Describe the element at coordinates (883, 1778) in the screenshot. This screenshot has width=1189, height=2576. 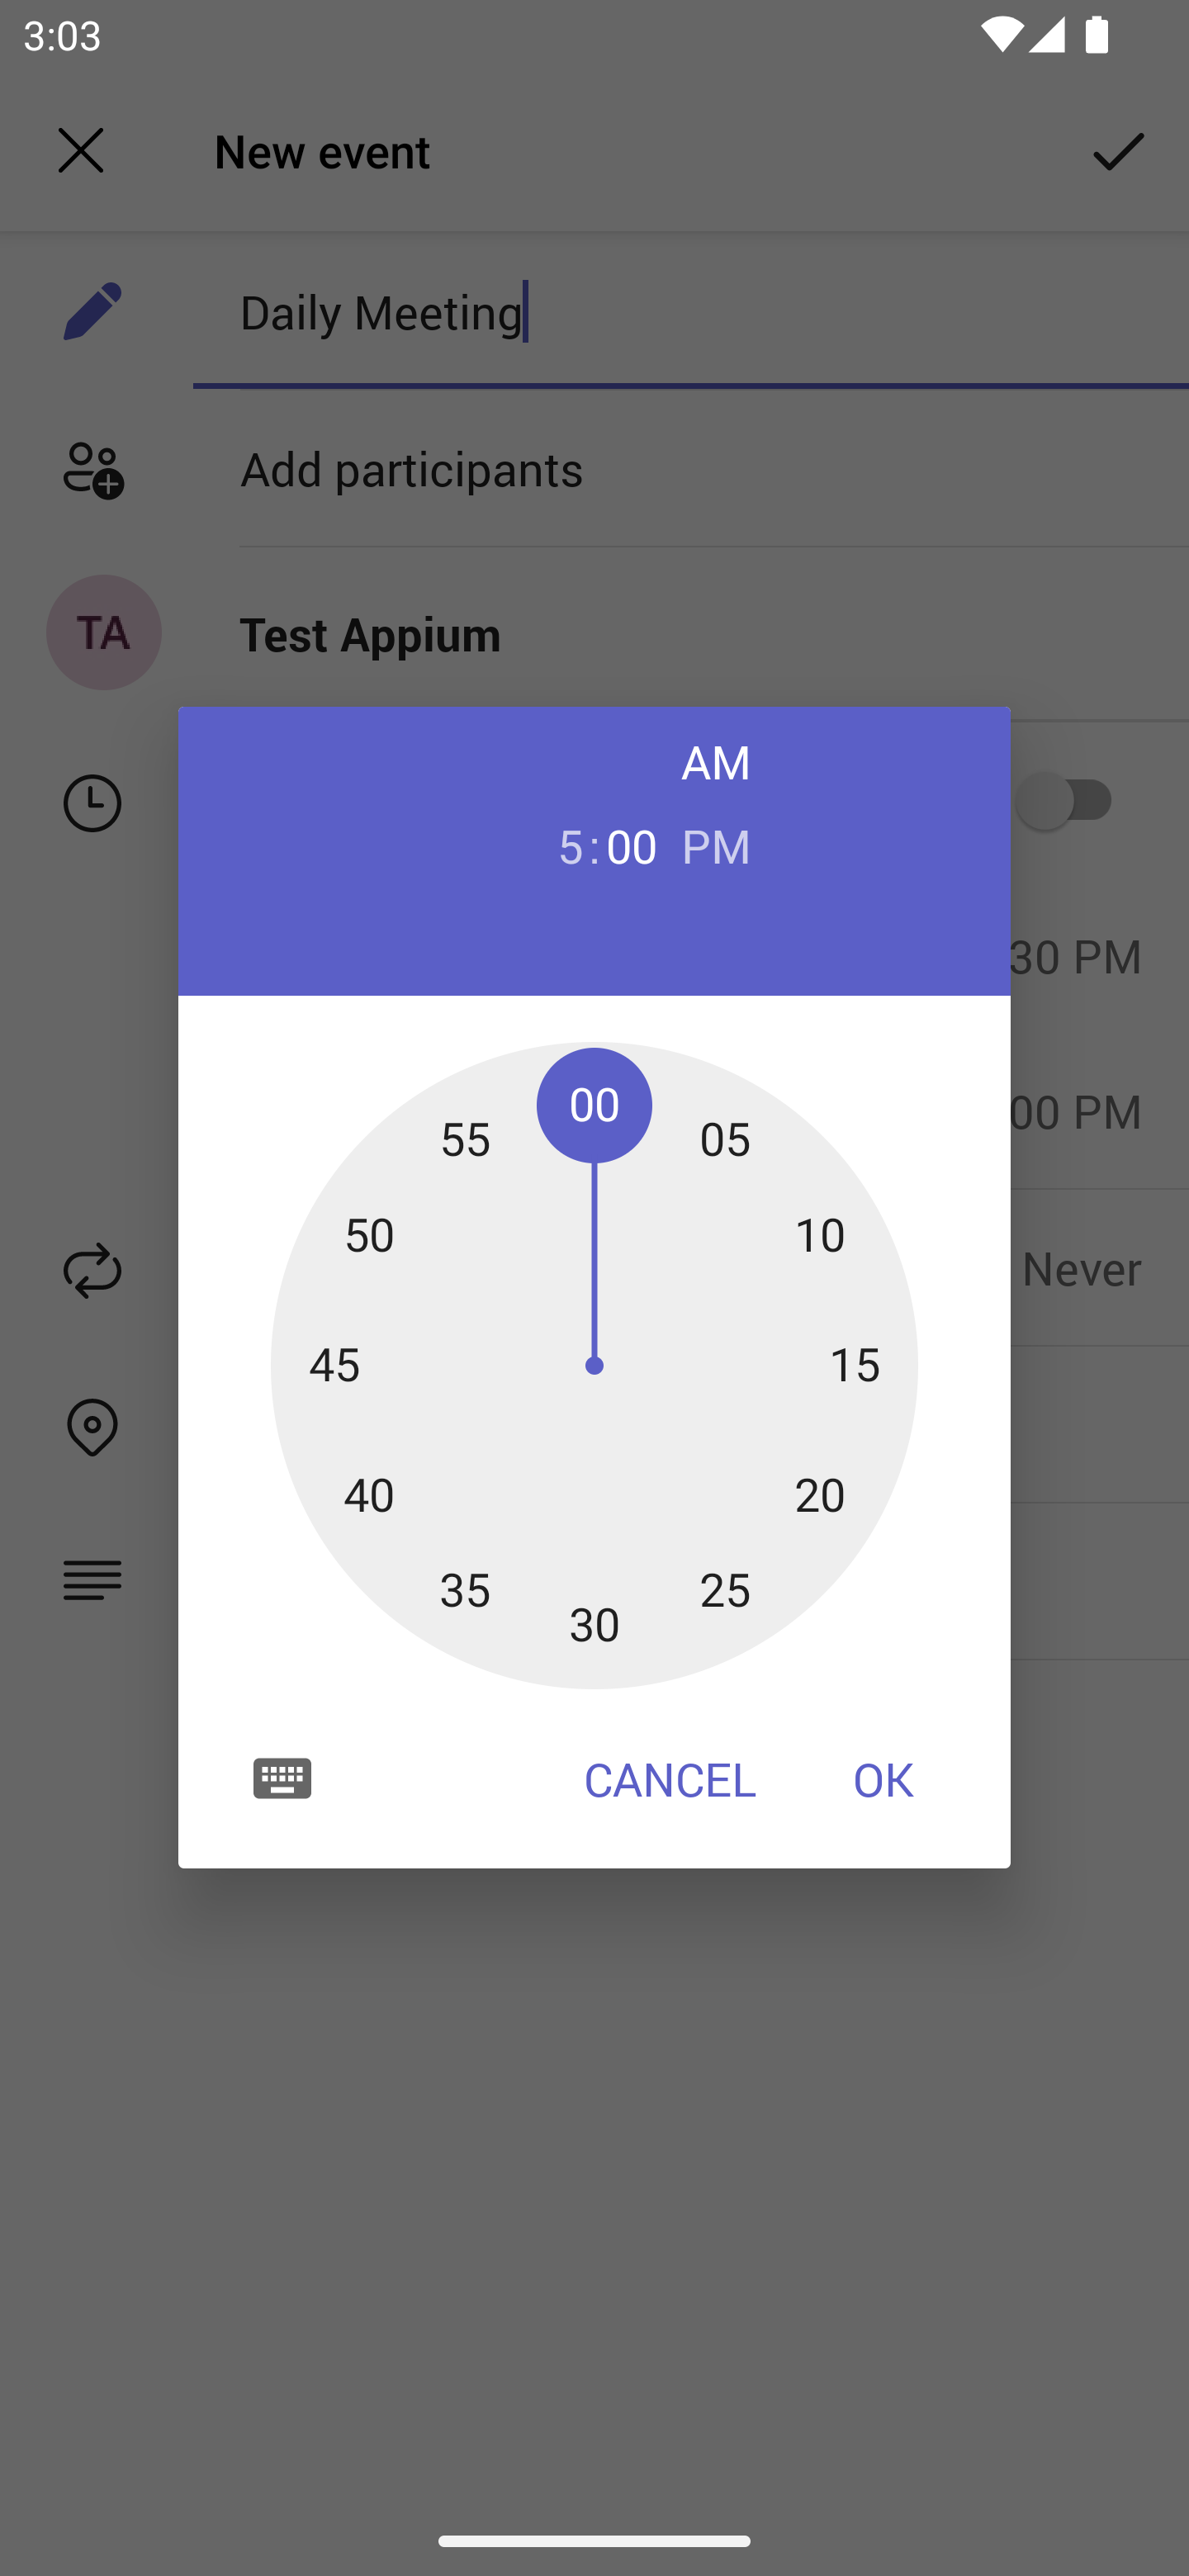
I see `OK` at that location.